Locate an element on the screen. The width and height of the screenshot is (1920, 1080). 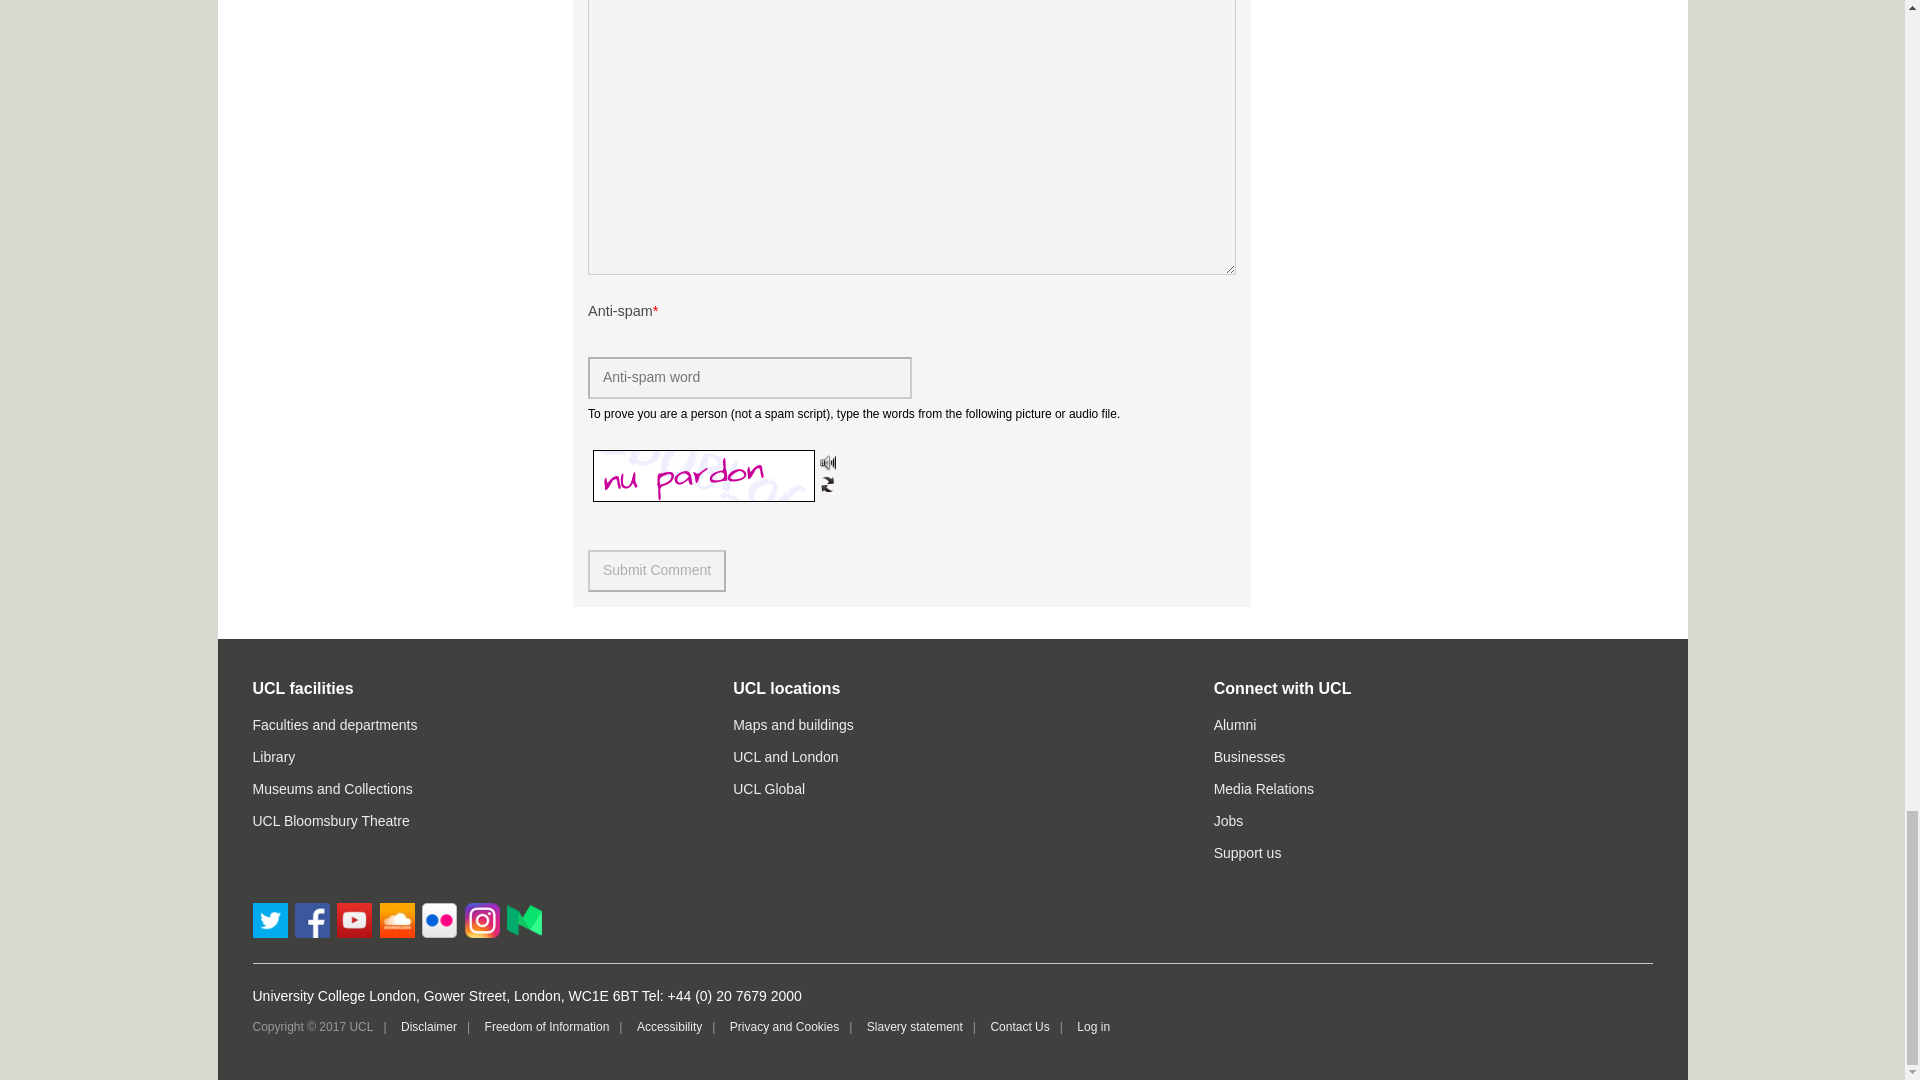
Submit Comment is located at coordinates (656, 570).